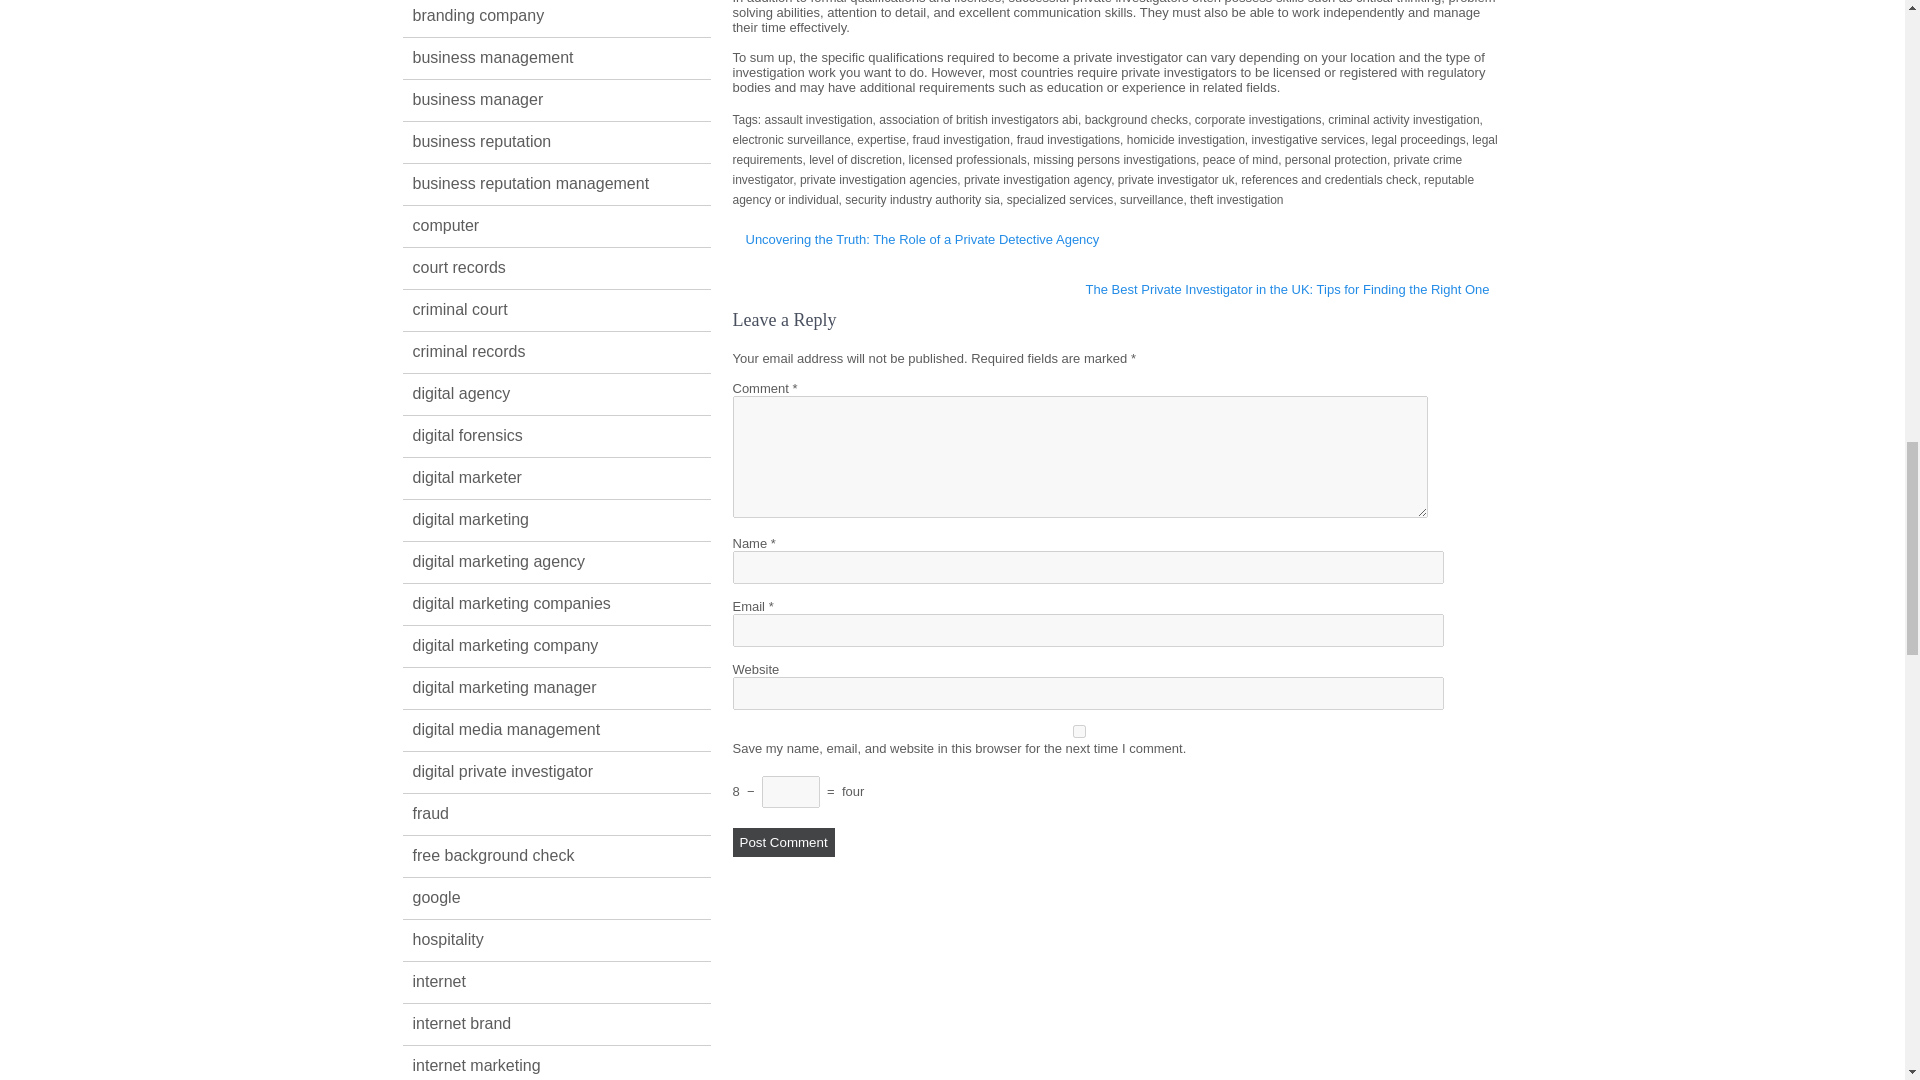 This screenshot has height=1080, width=1920. What do you see at coordinates (1419, 139) in the screenshot?
I see `legal proceedings` at bounding box center [1419, 139].